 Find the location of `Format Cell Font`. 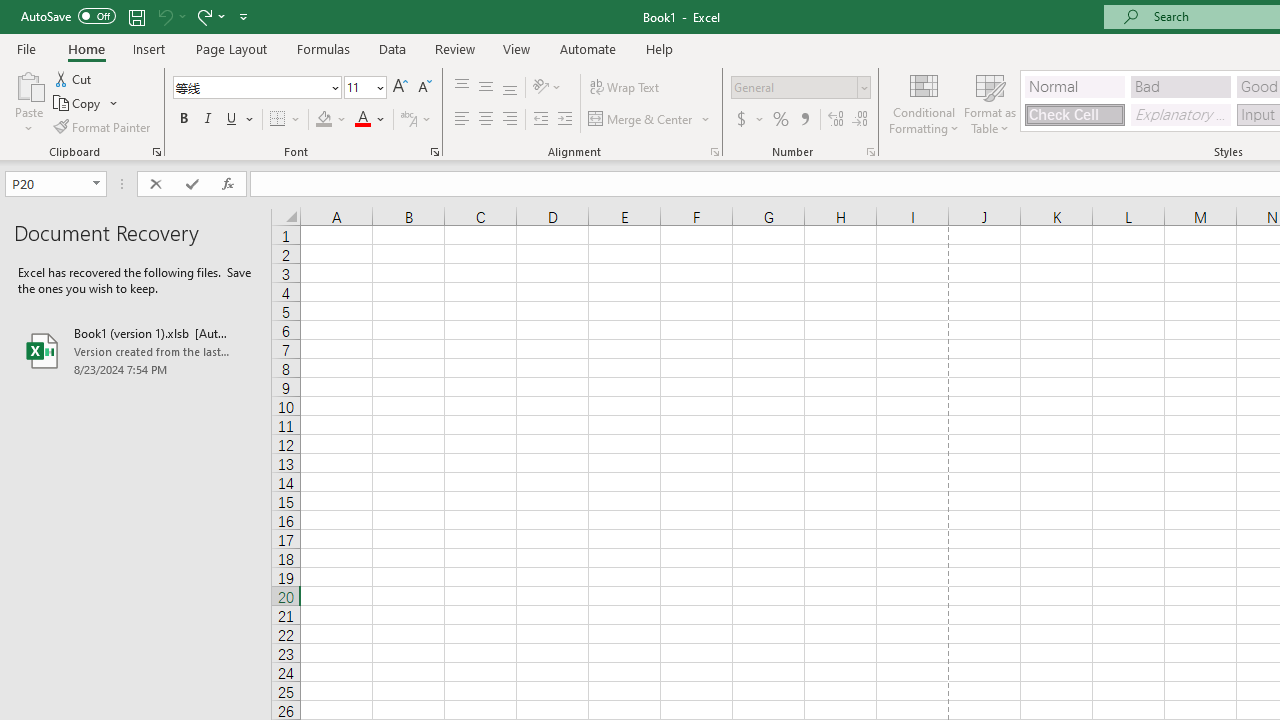

Format Cell Font is located at coordinates (434, 152).